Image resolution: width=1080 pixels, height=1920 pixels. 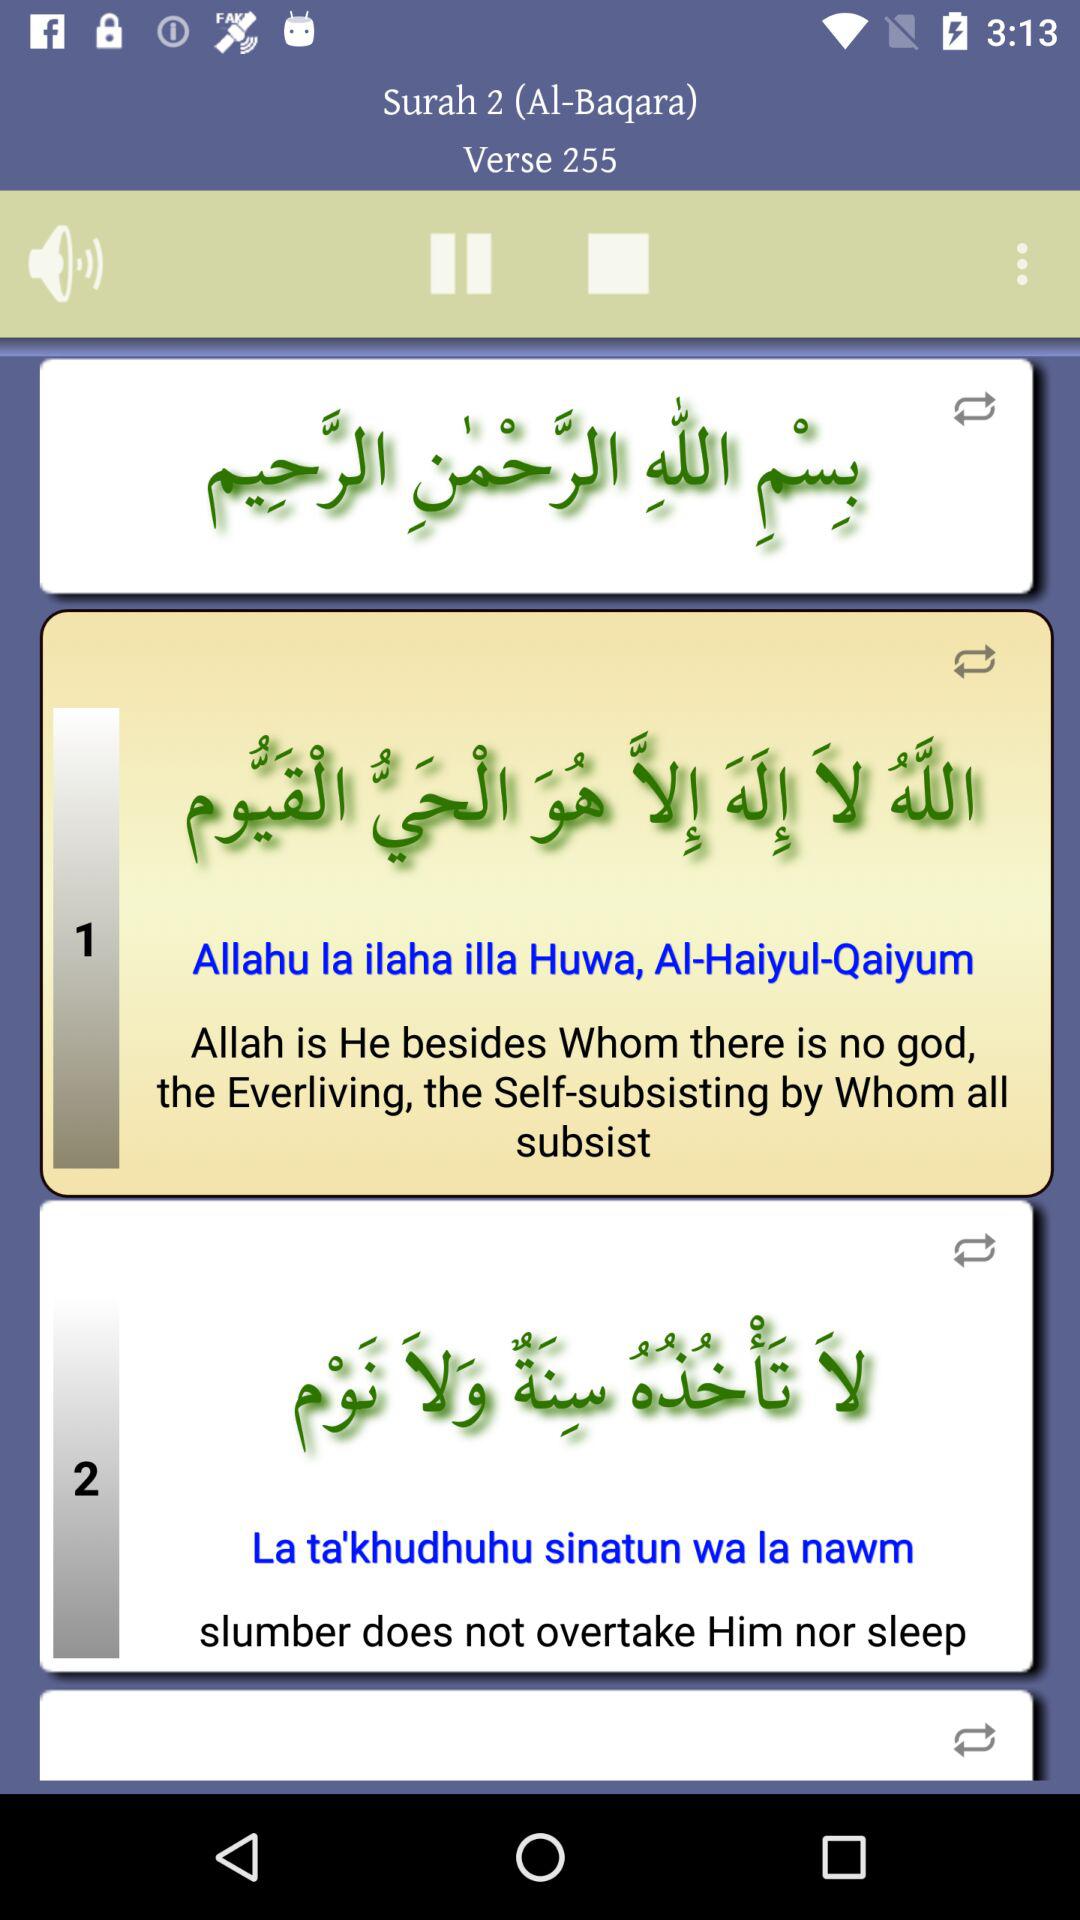 I want to click on repeat, so click(x=974, y=408).